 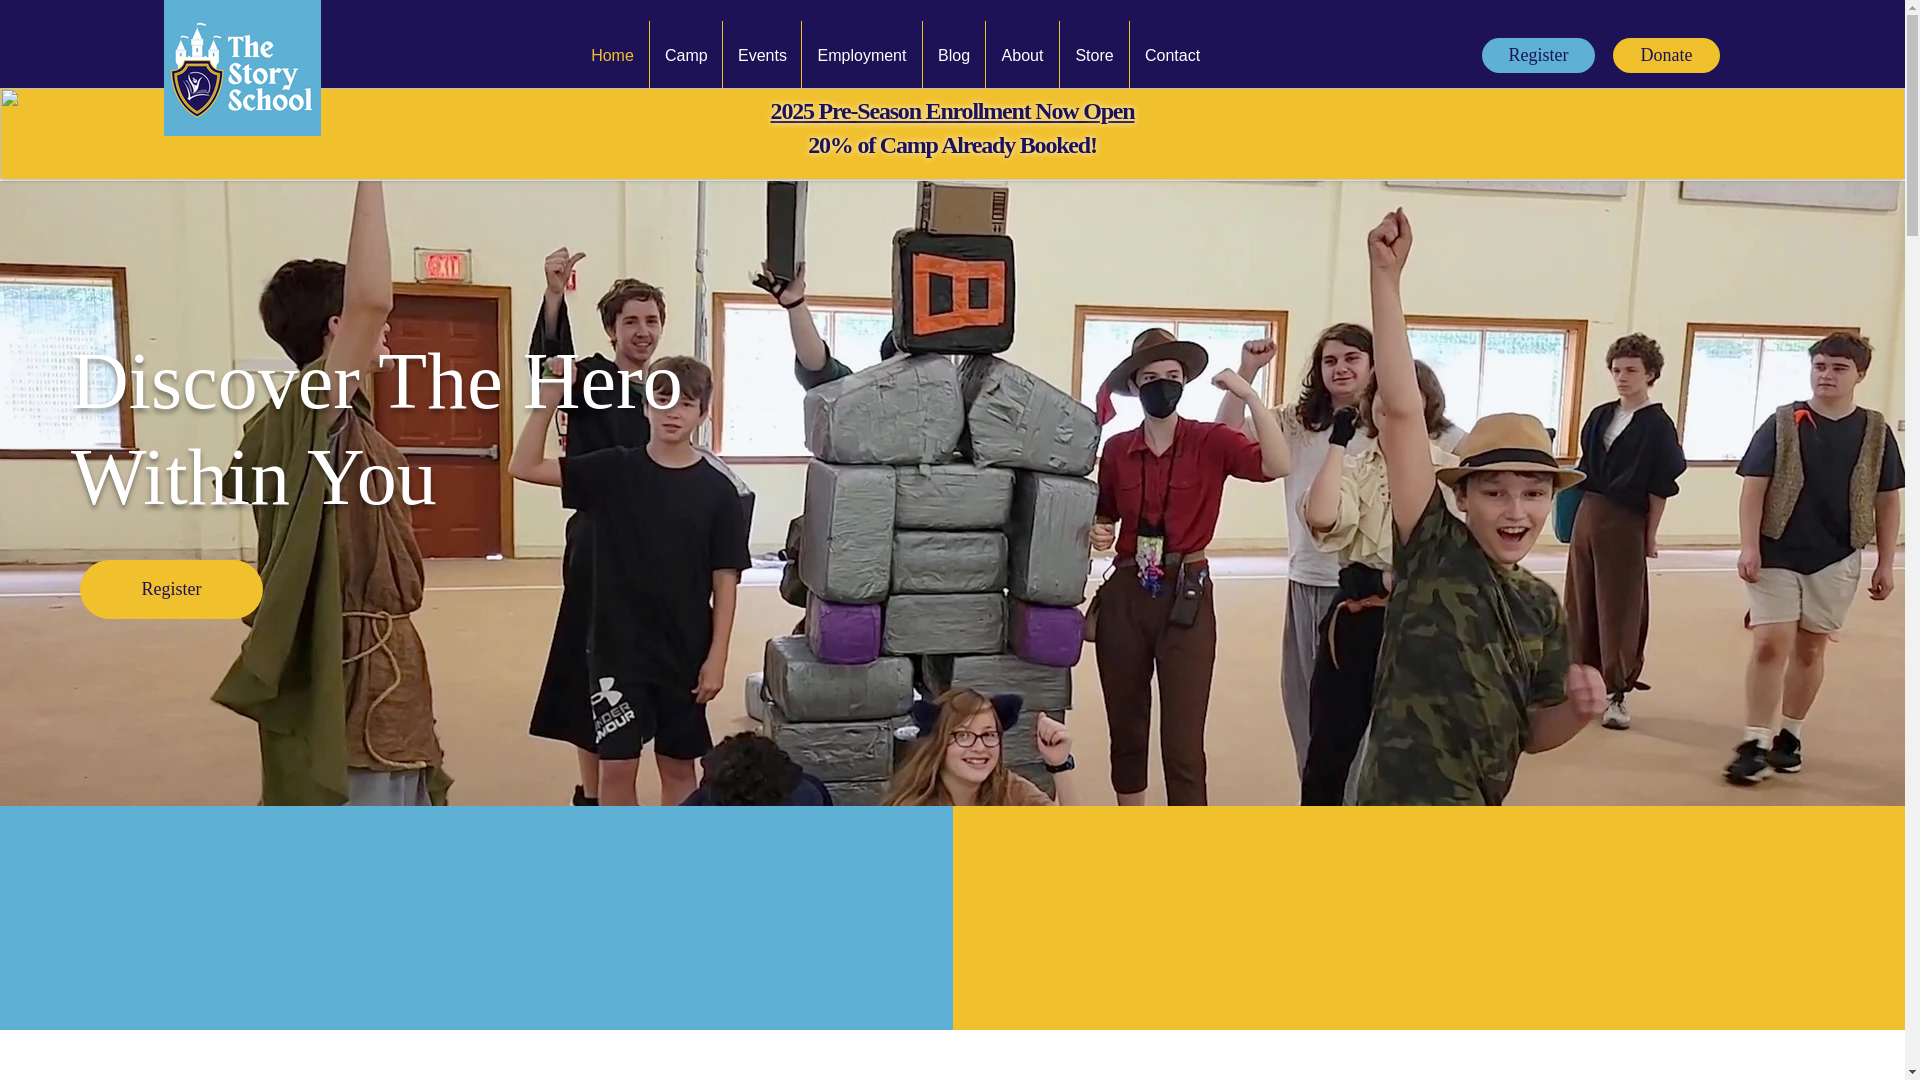 I want to click on Register, so click(x=1538, y=55).